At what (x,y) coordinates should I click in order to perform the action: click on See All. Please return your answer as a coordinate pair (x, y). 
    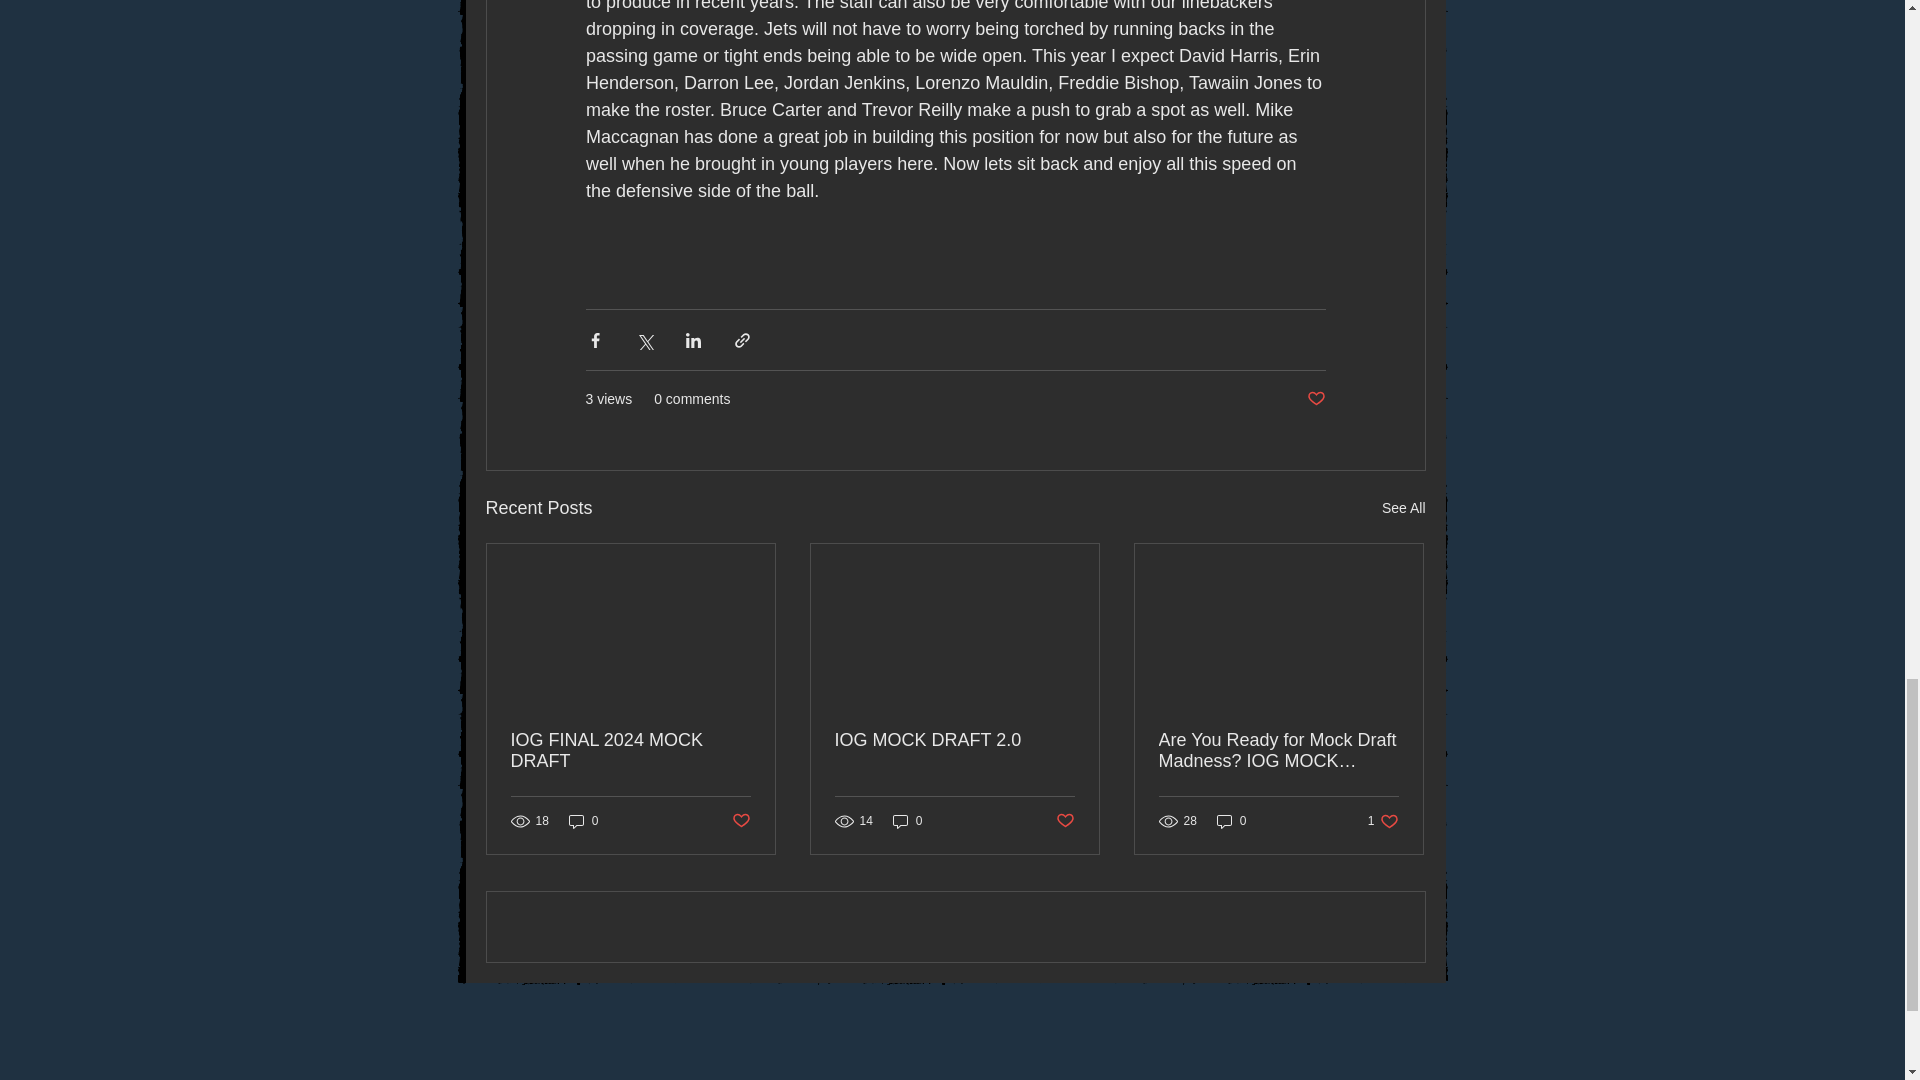
    Looking at the image, I should click on (1404, 508).